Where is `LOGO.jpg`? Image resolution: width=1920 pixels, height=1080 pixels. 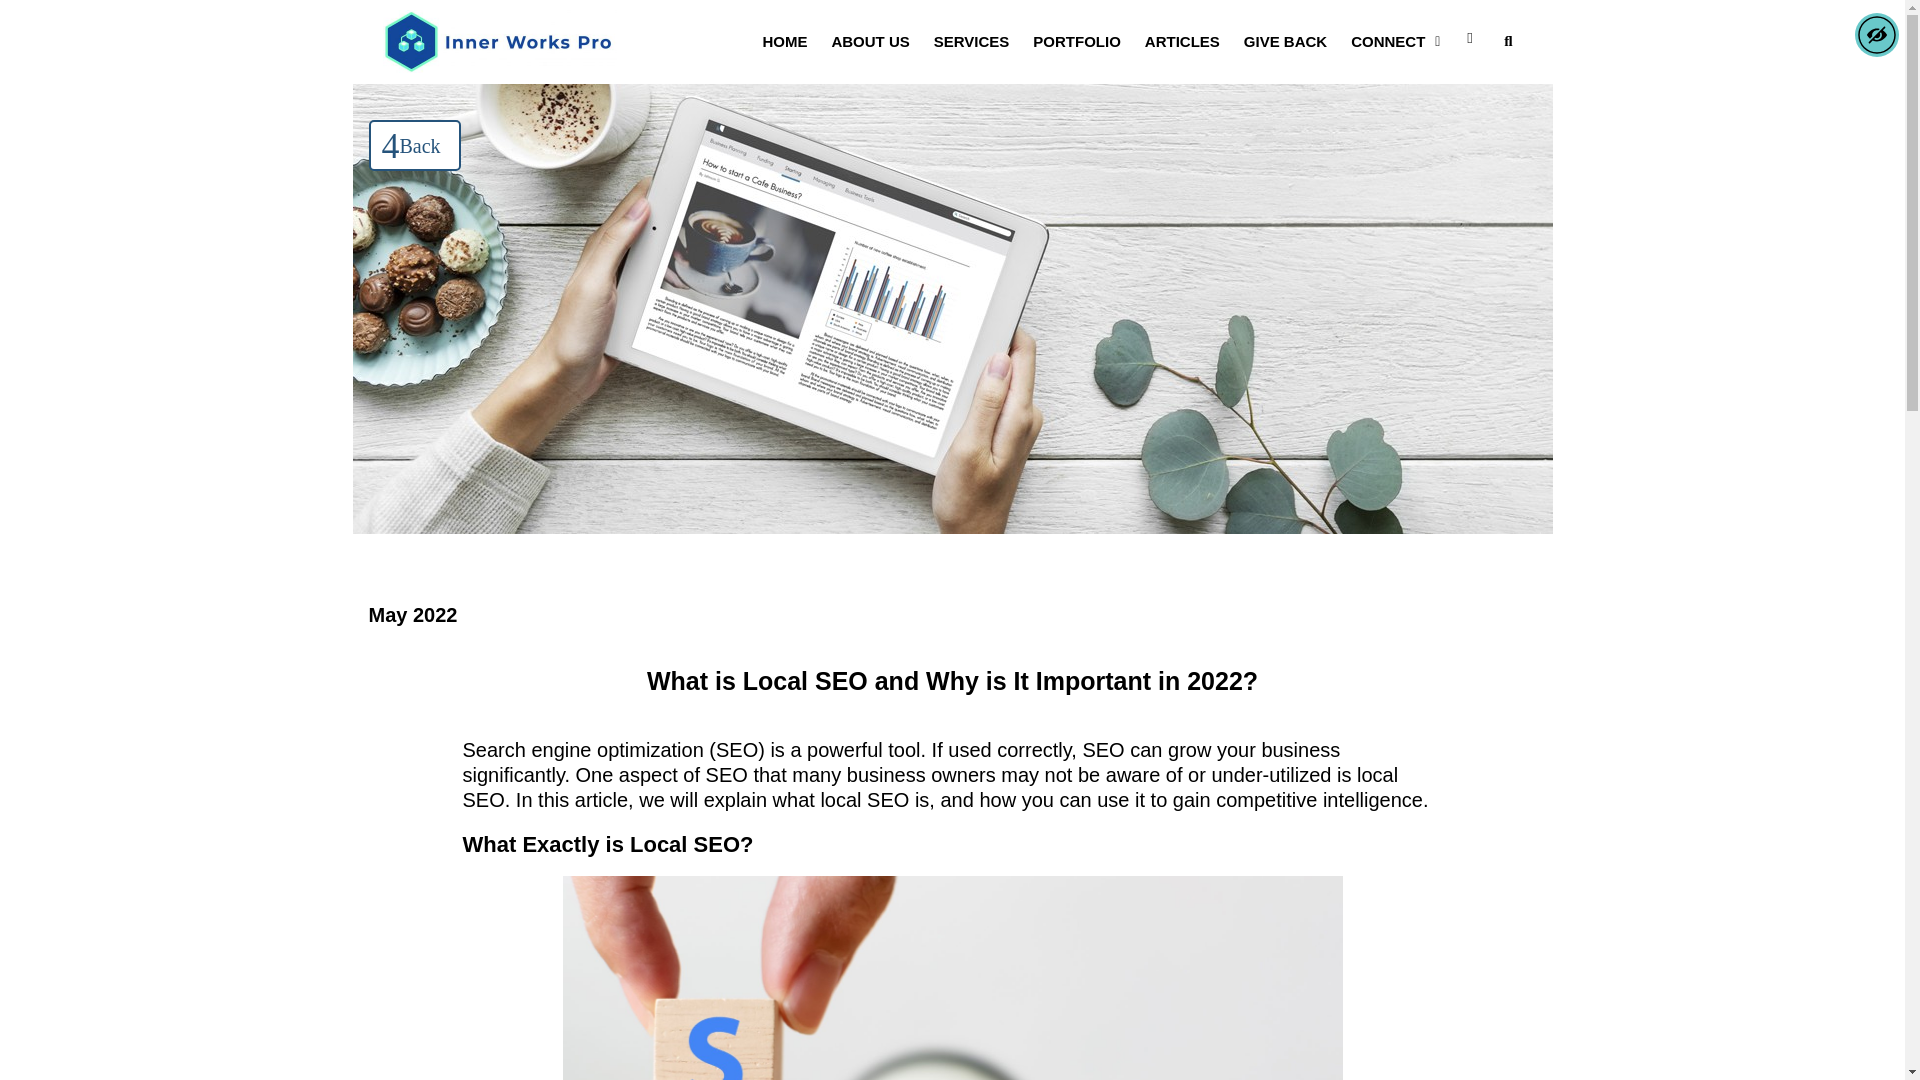 LOGO.jpg is located at coordinates (499, 41).